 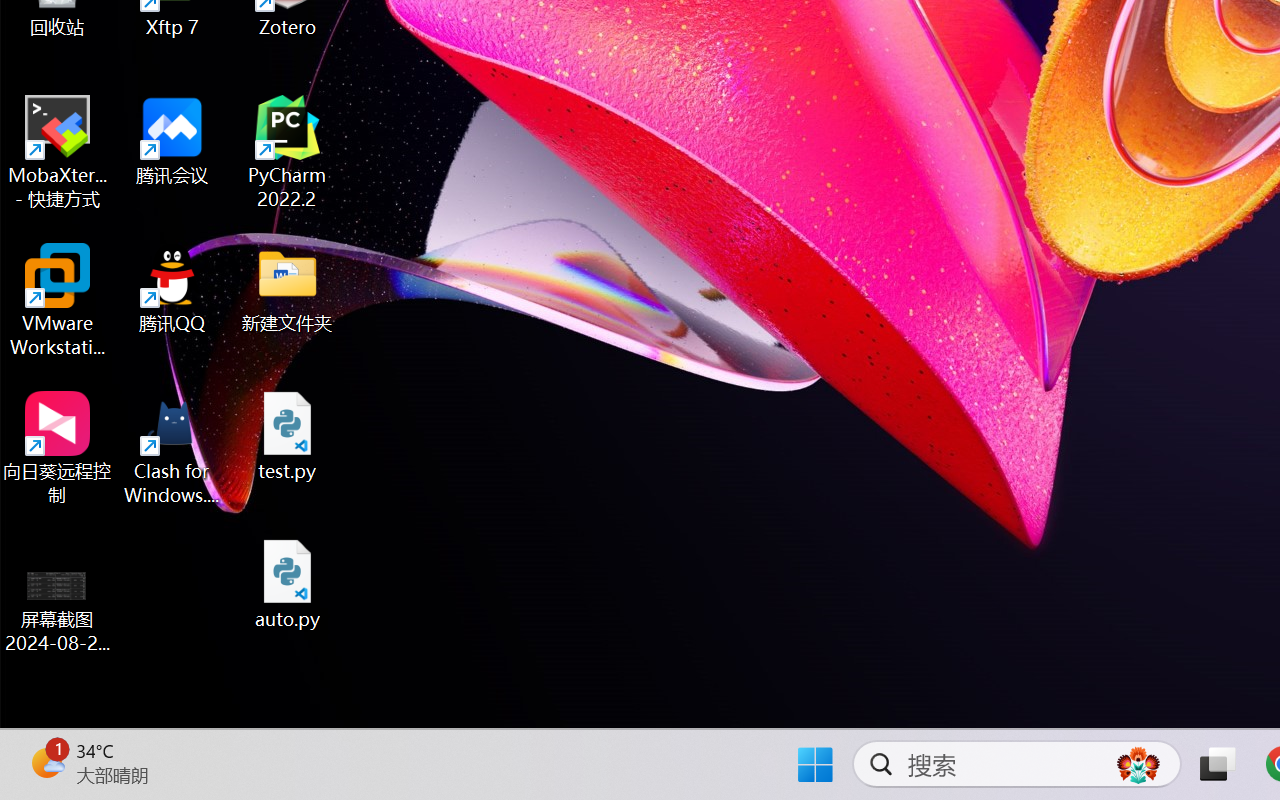 I want to click on PyCharm 2022.2, so click(x=288, y=152).